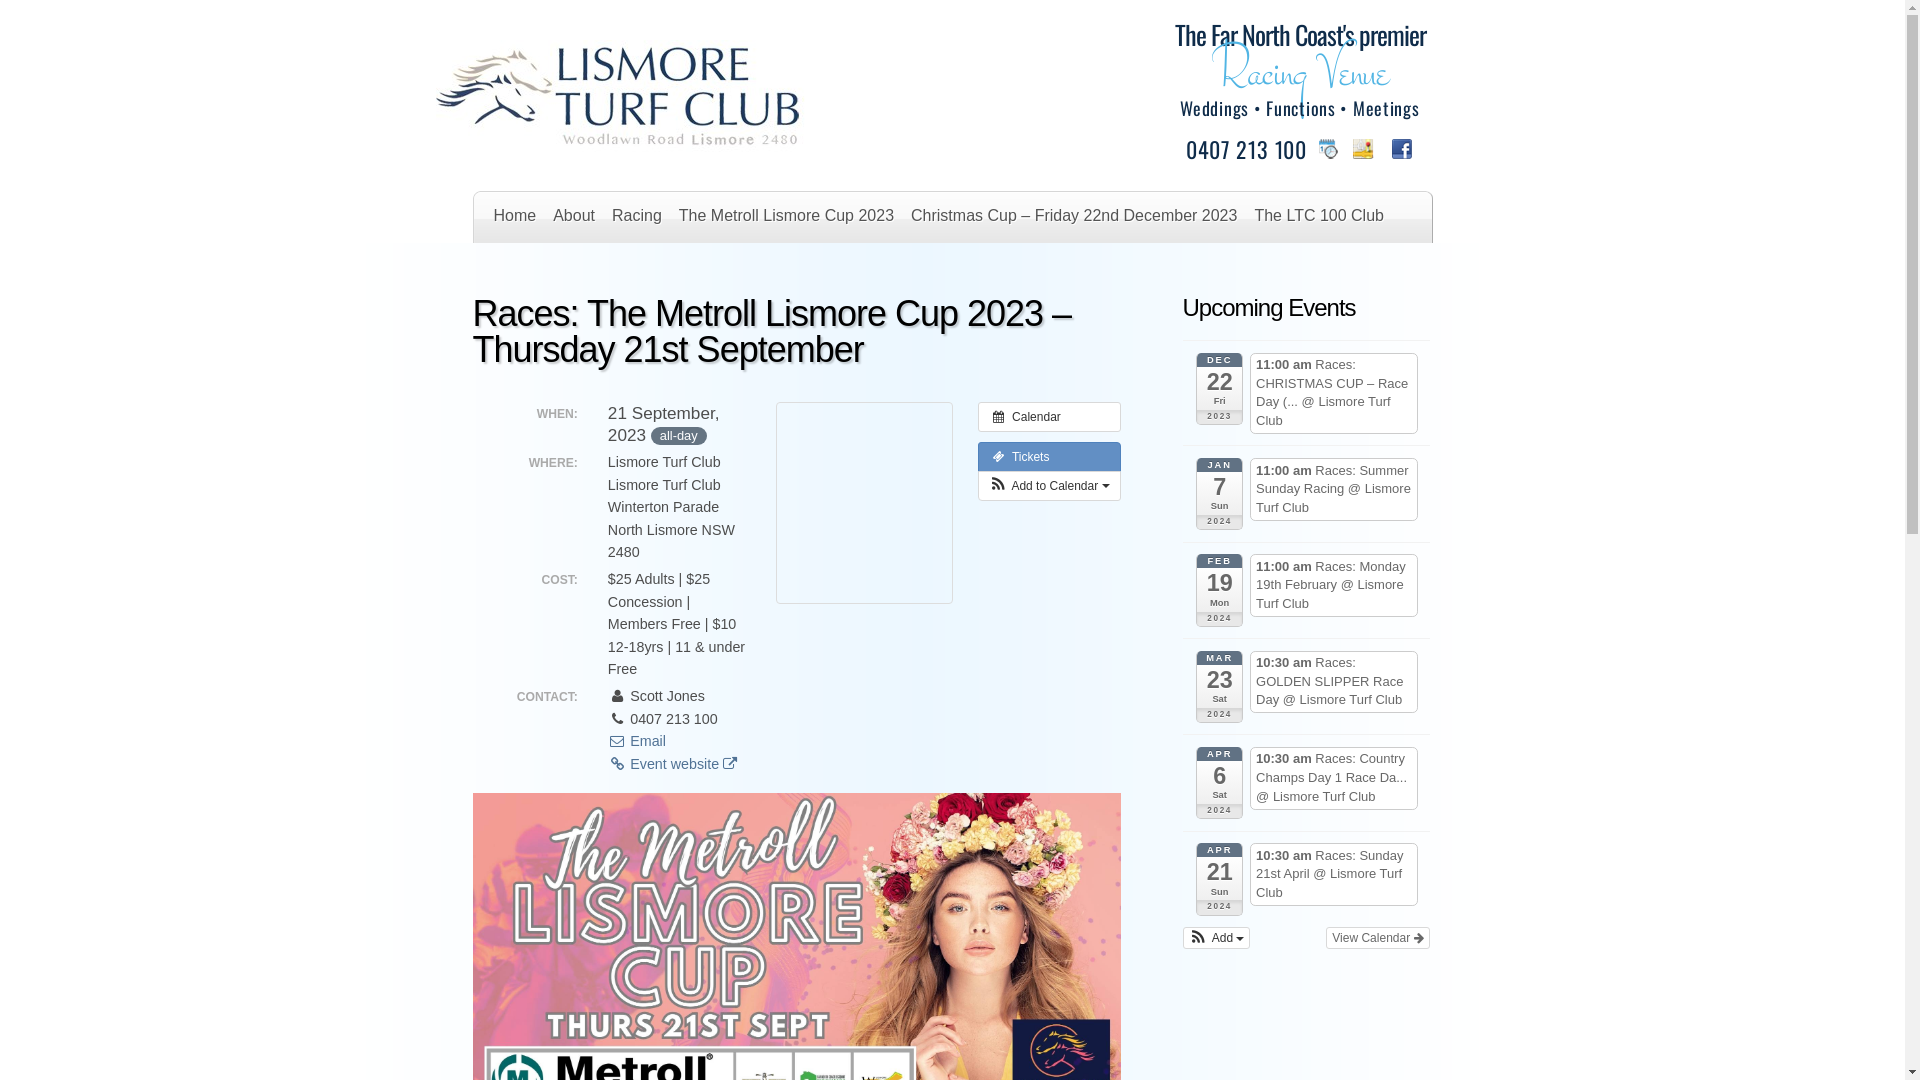 The height and width of the screenshot is (1080, 1920). I want to click on 10:30 am Races: GOLDEN SLIPPER Race Day @ Lismore Turf Club, so click(1334, 682).